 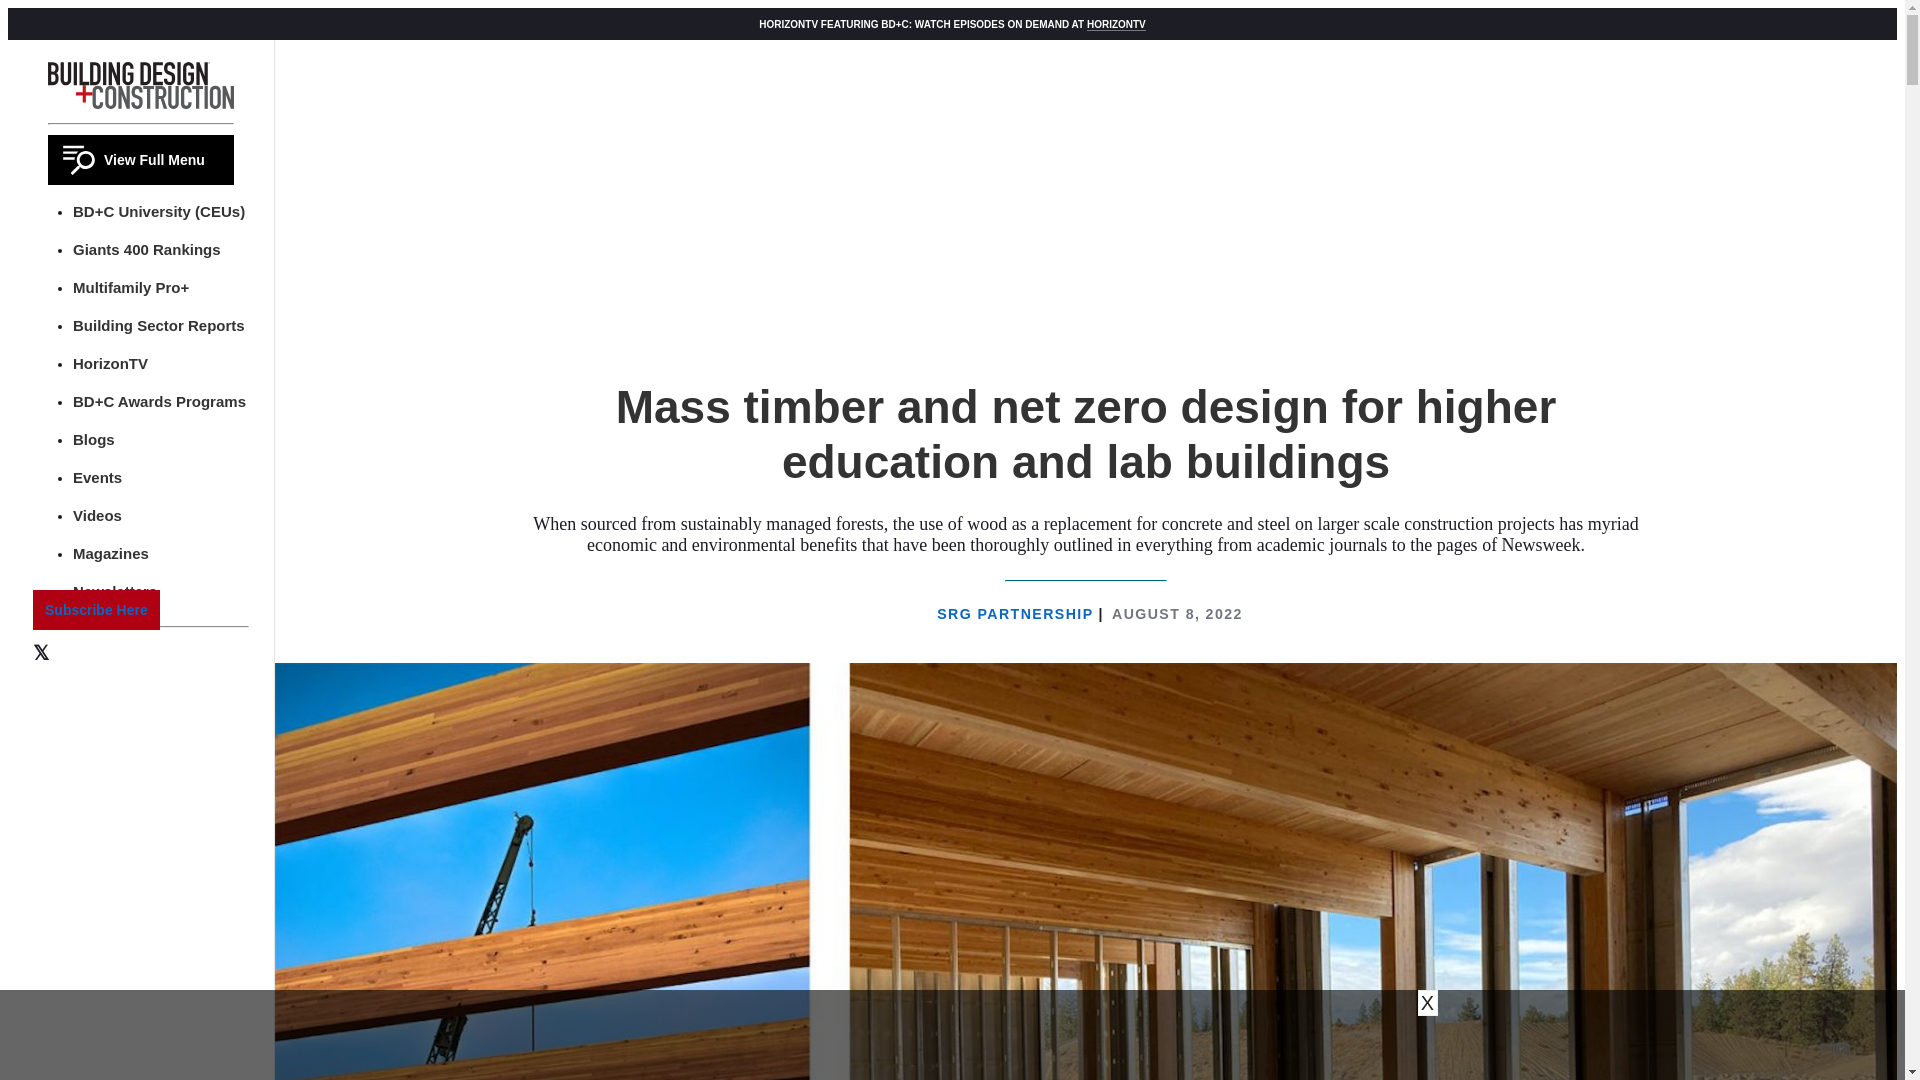 I want to click on Subscribe Here, so click(x=96, y=609).